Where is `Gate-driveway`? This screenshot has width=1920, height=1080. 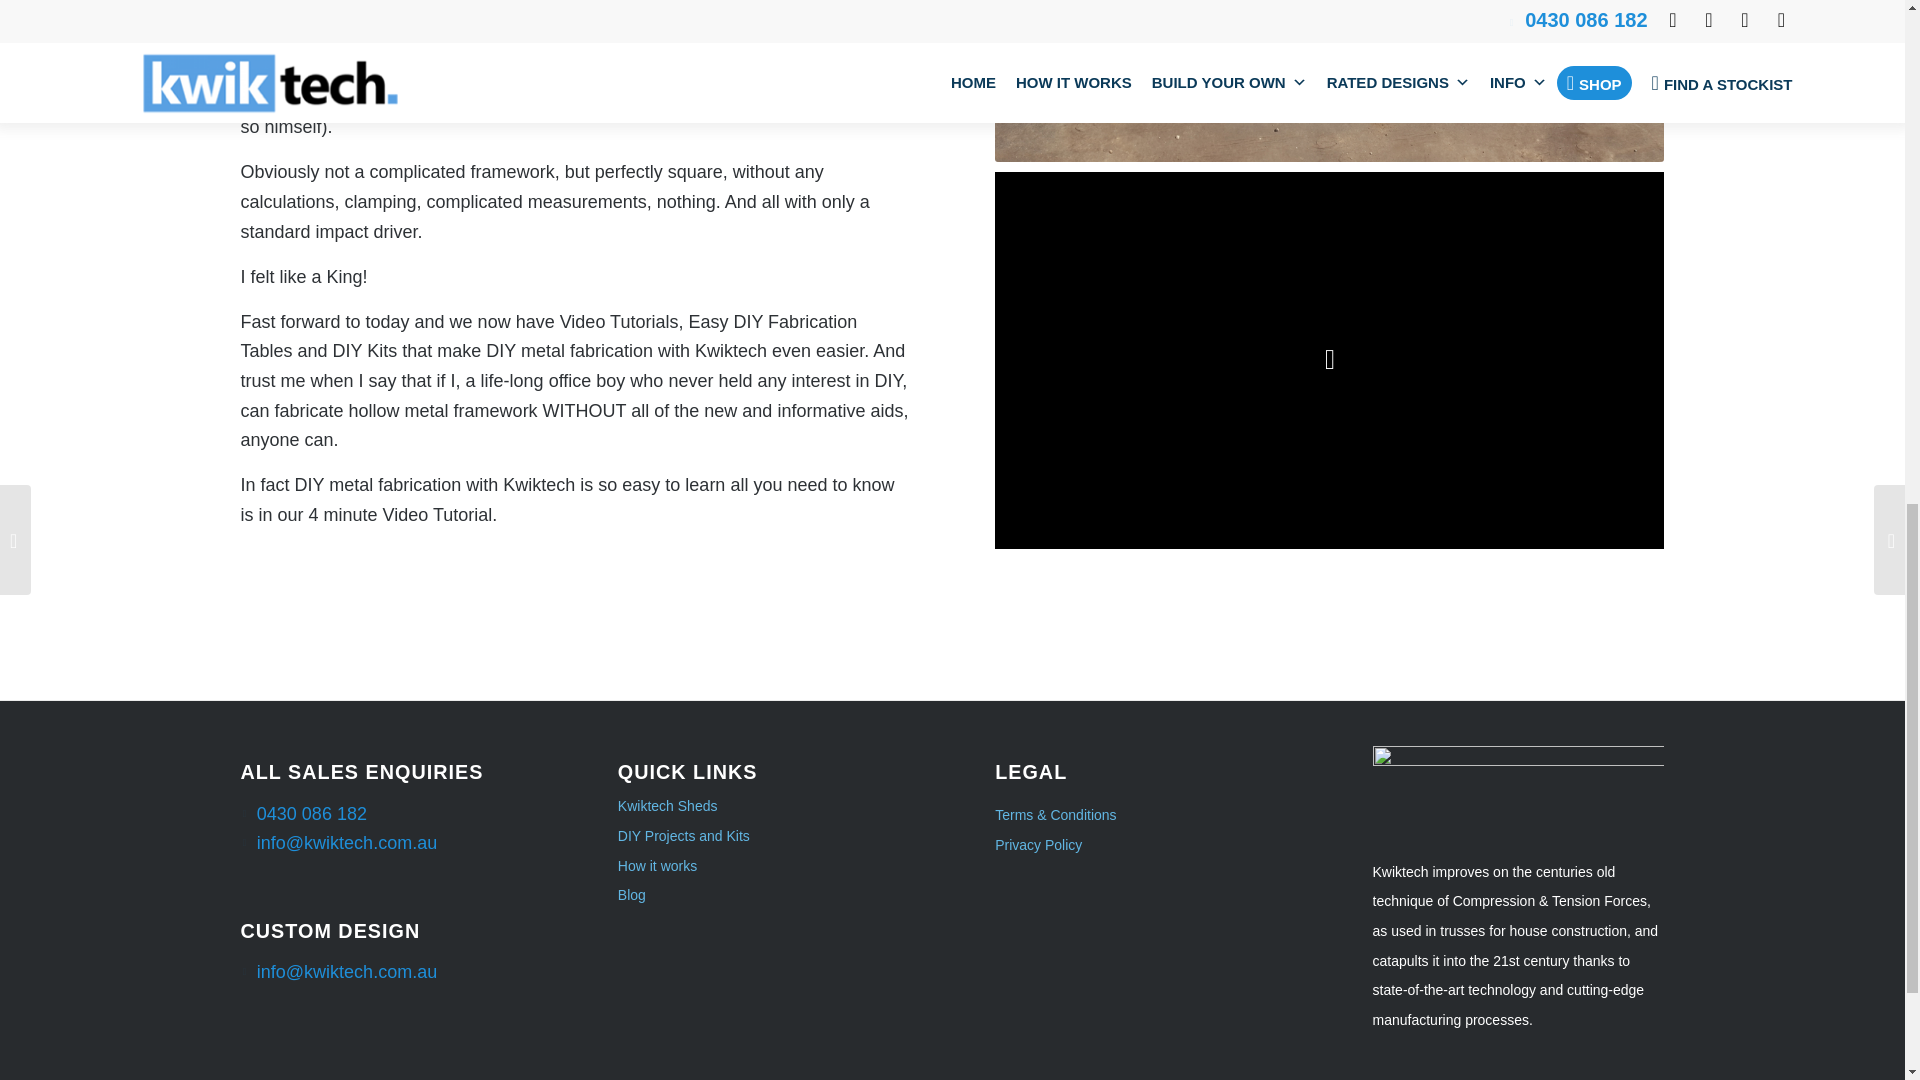 Gate-driveway is located at coordinates (1329, 81).